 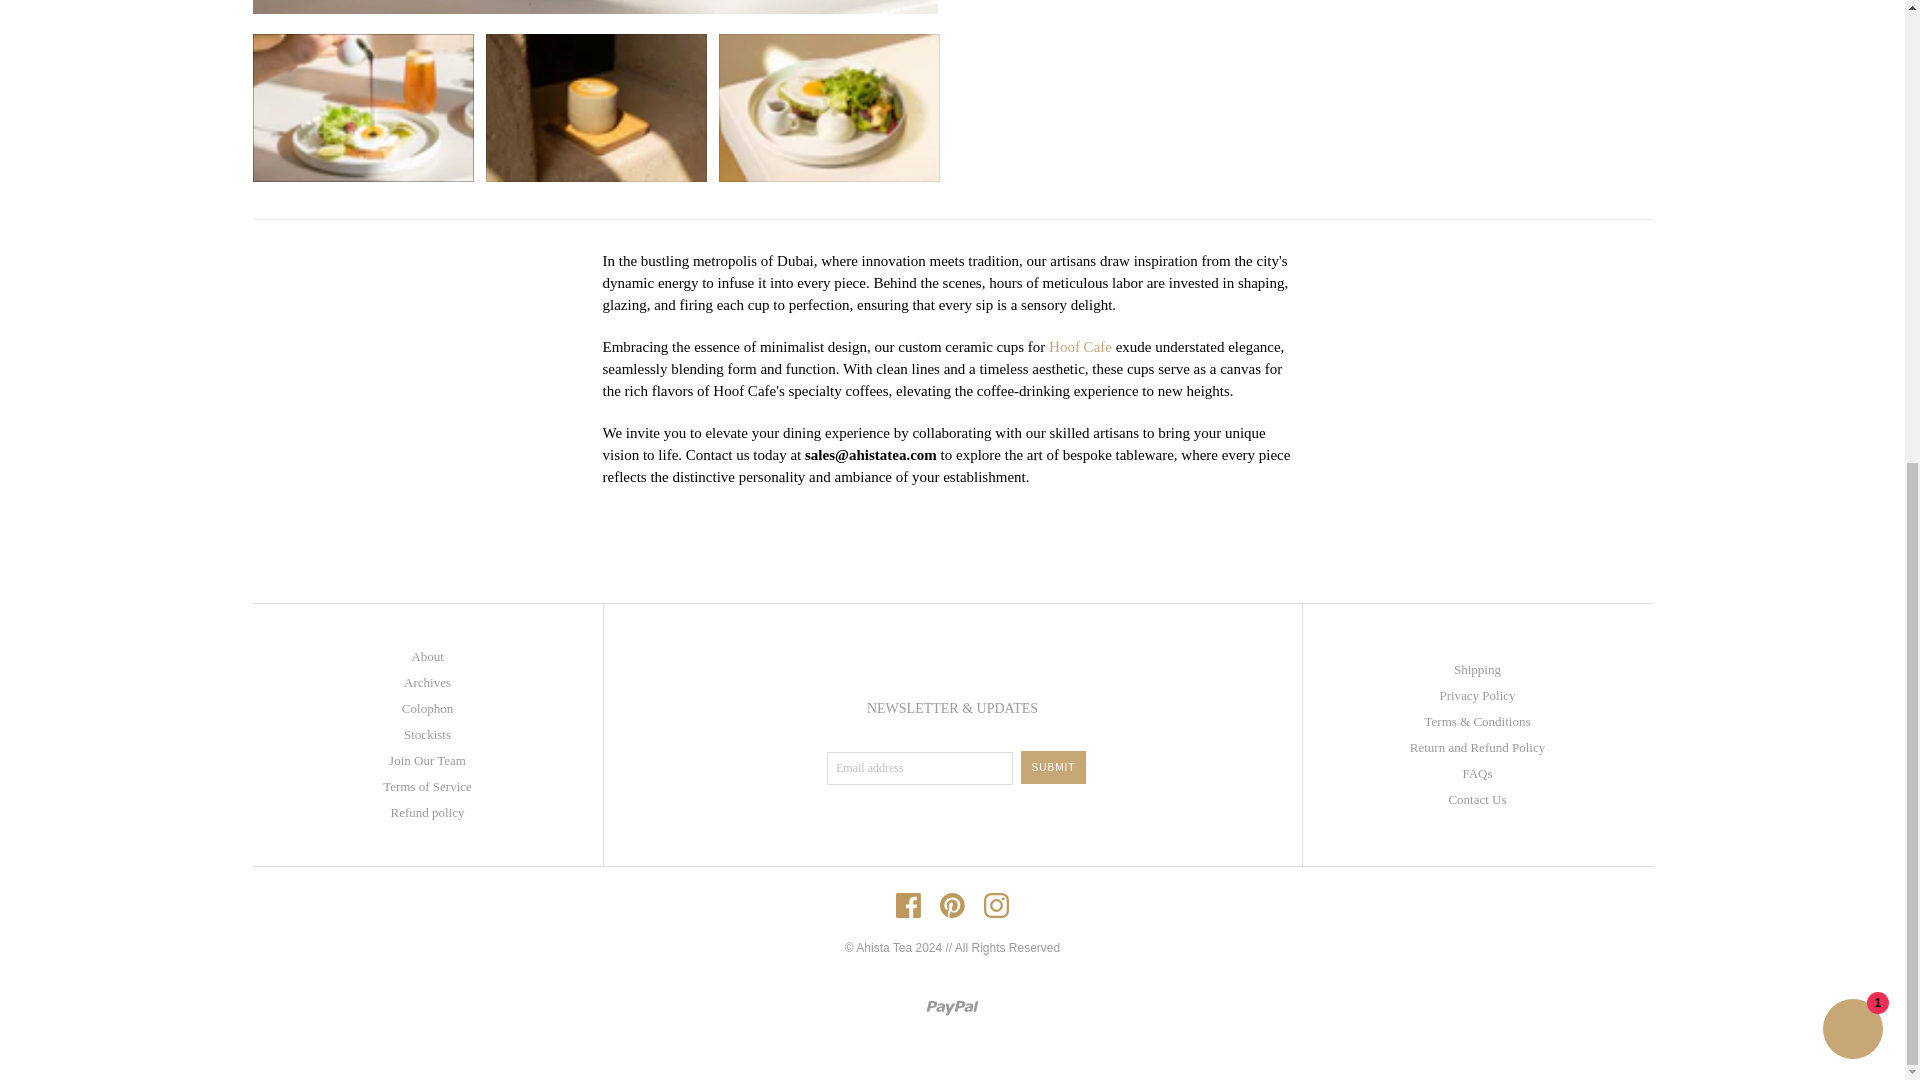 What do you see at coordinates (1054, 767) in the screenshot?
I see `Submit` at bounding box center [1054, 767].